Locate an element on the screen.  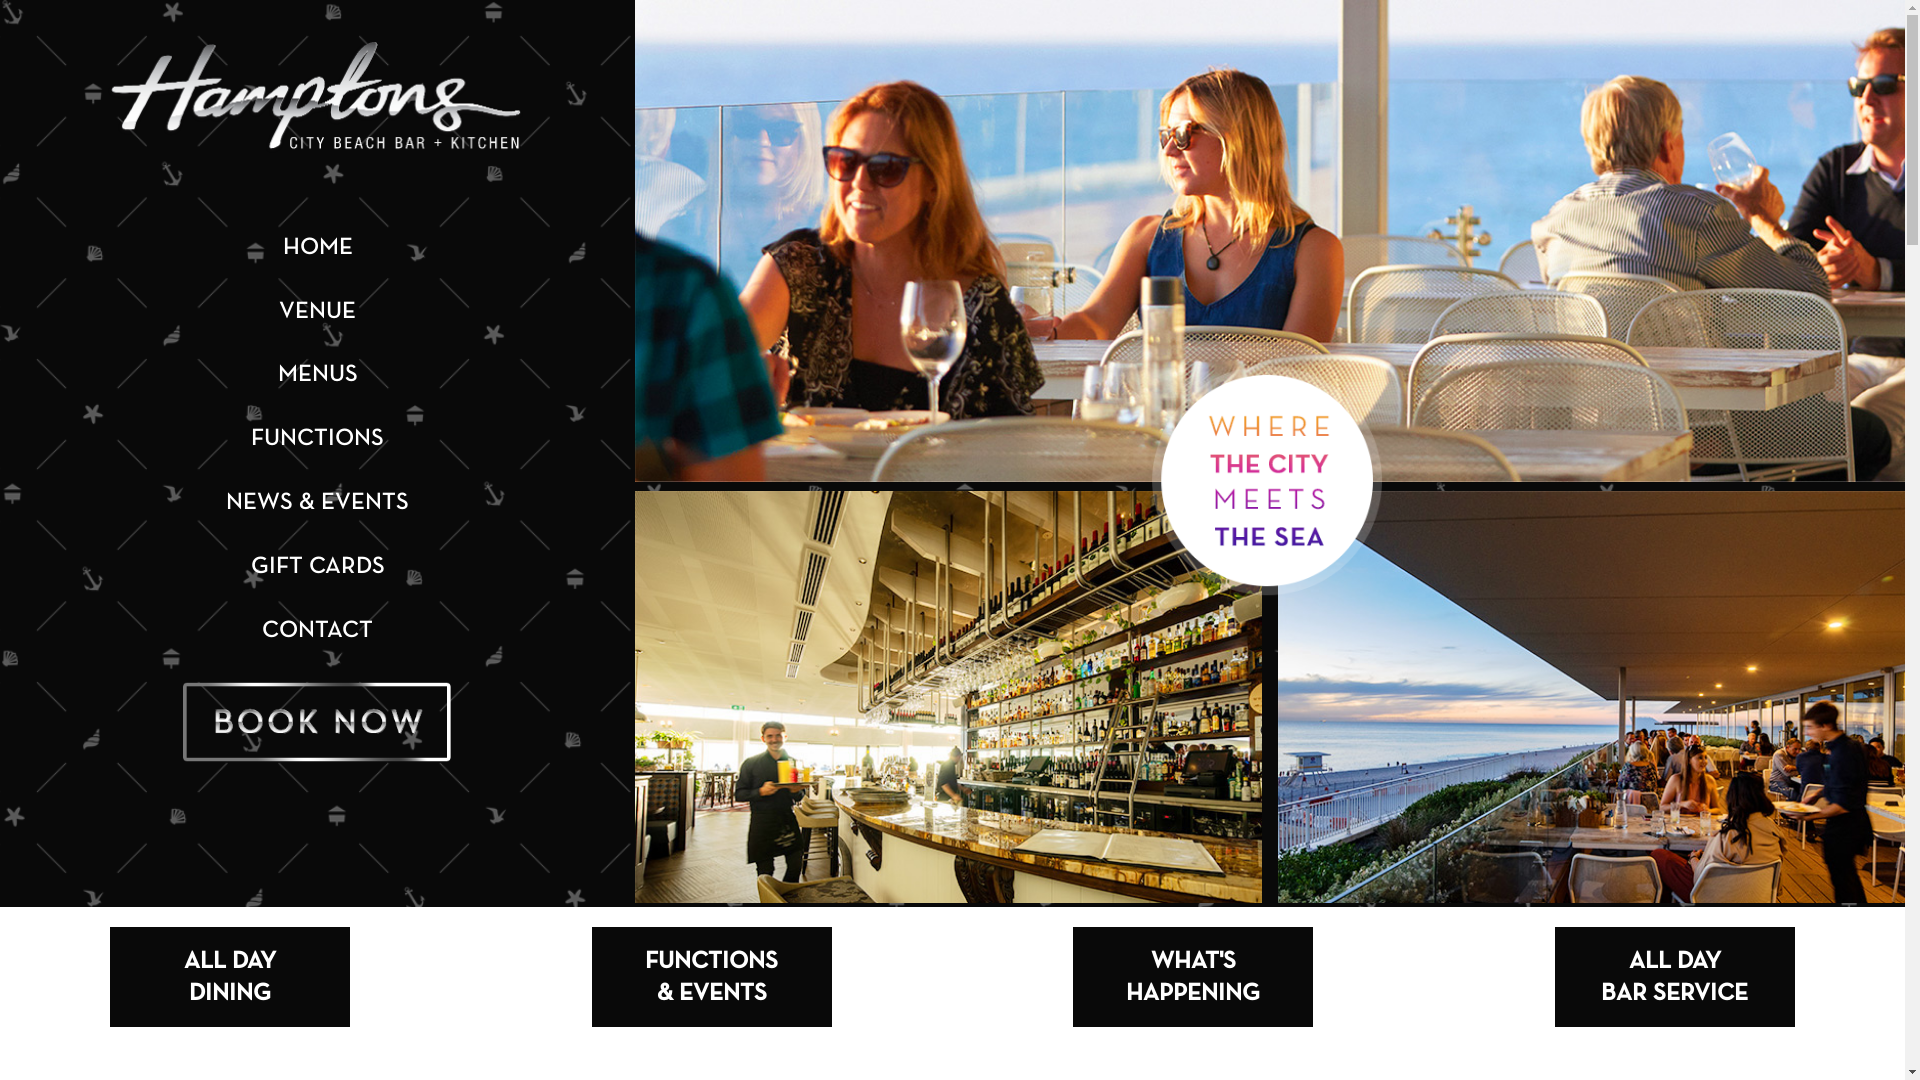
ALL DAY
BAR SERVICE is located at coordinates (1675, 978).